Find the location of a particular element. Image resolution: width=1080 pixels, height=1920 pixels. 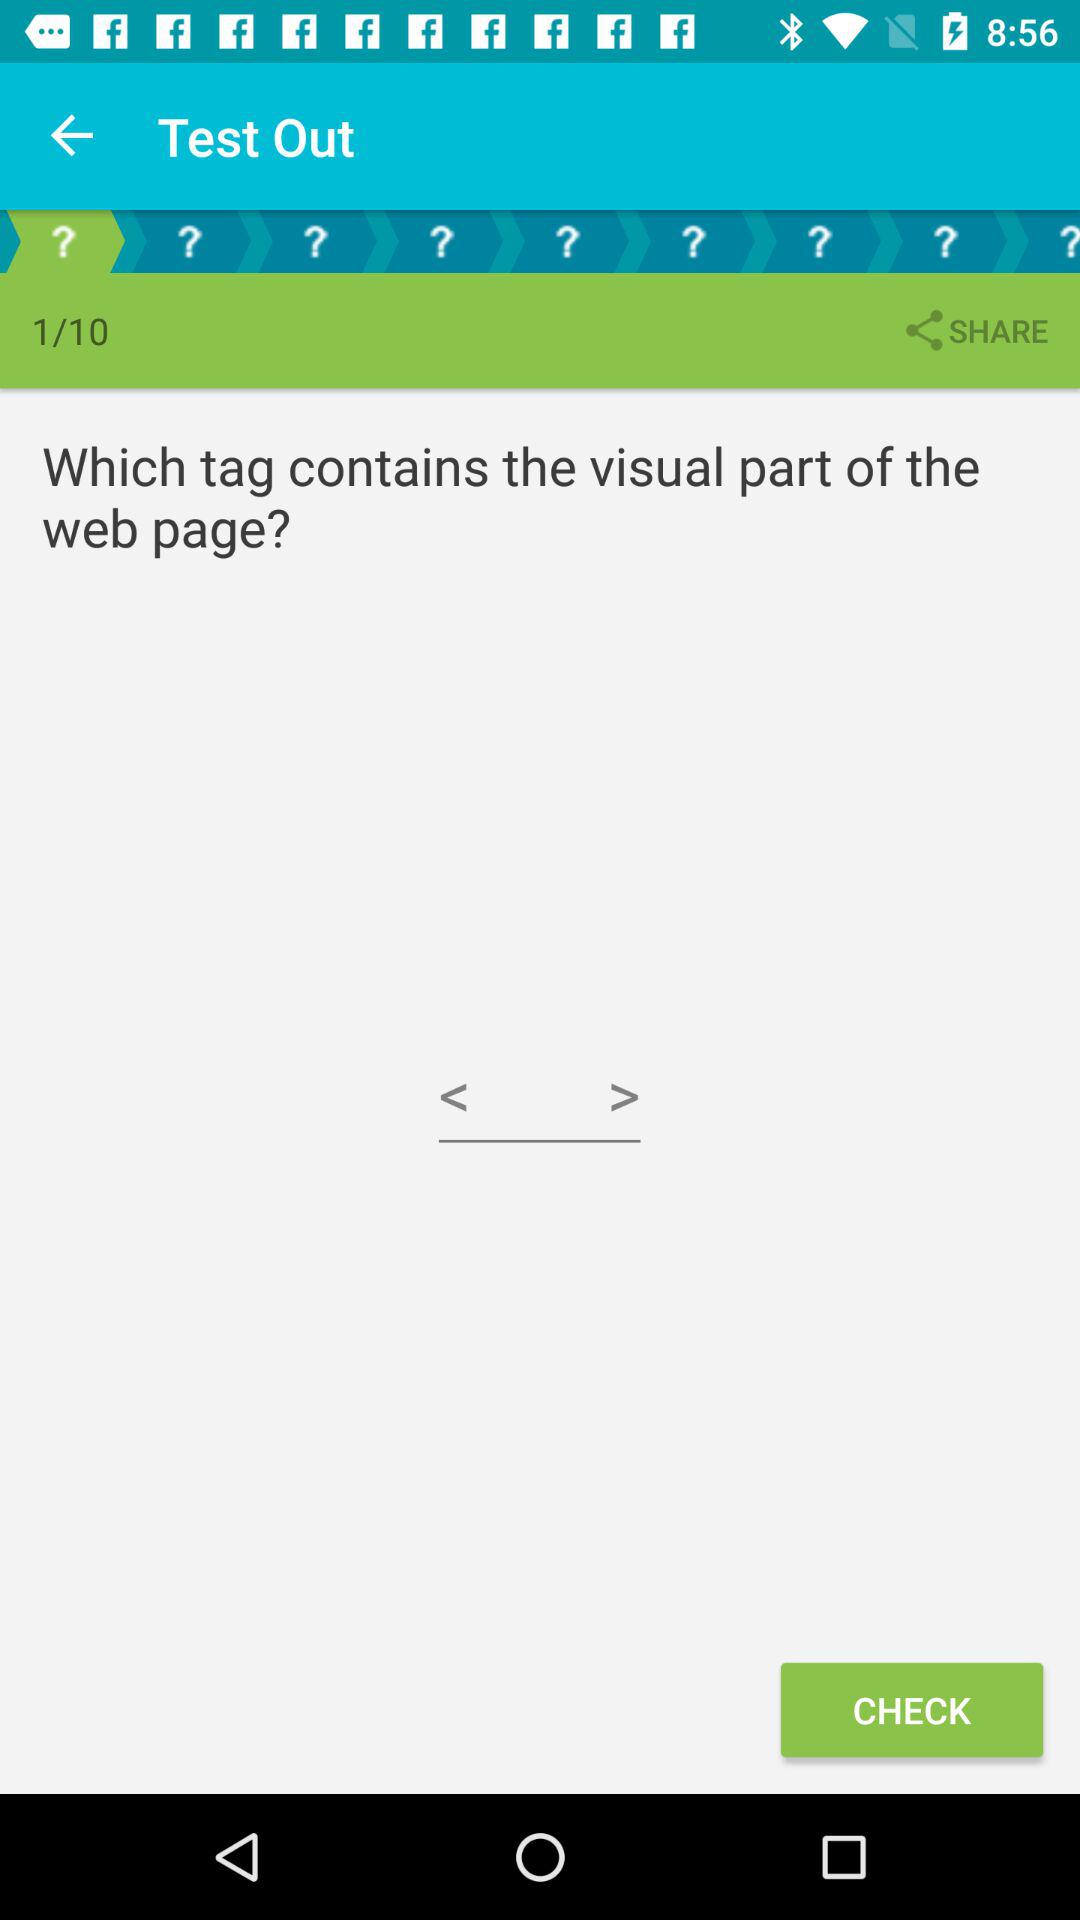

click item to the left of the test out is located at coordinates (73, 136).